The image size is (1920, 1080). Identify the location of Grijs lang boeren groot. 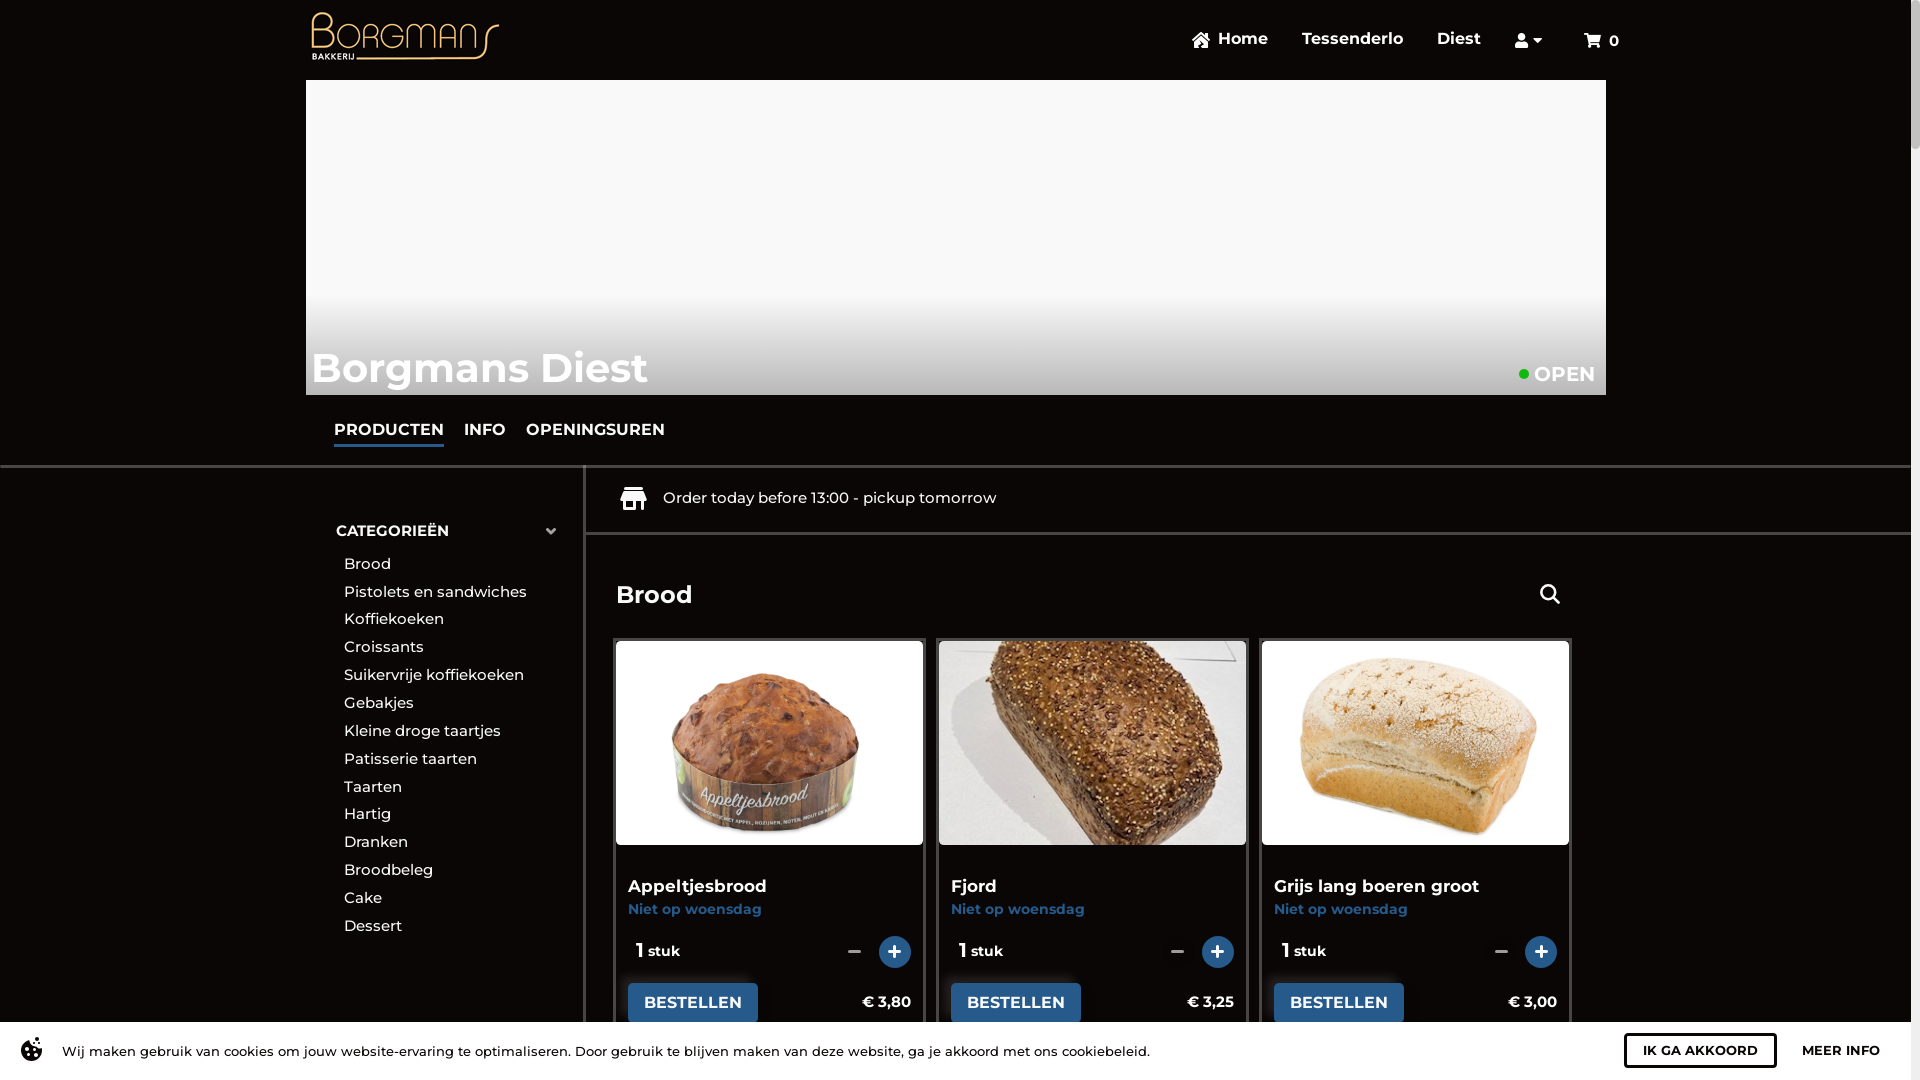
(1380, 886).